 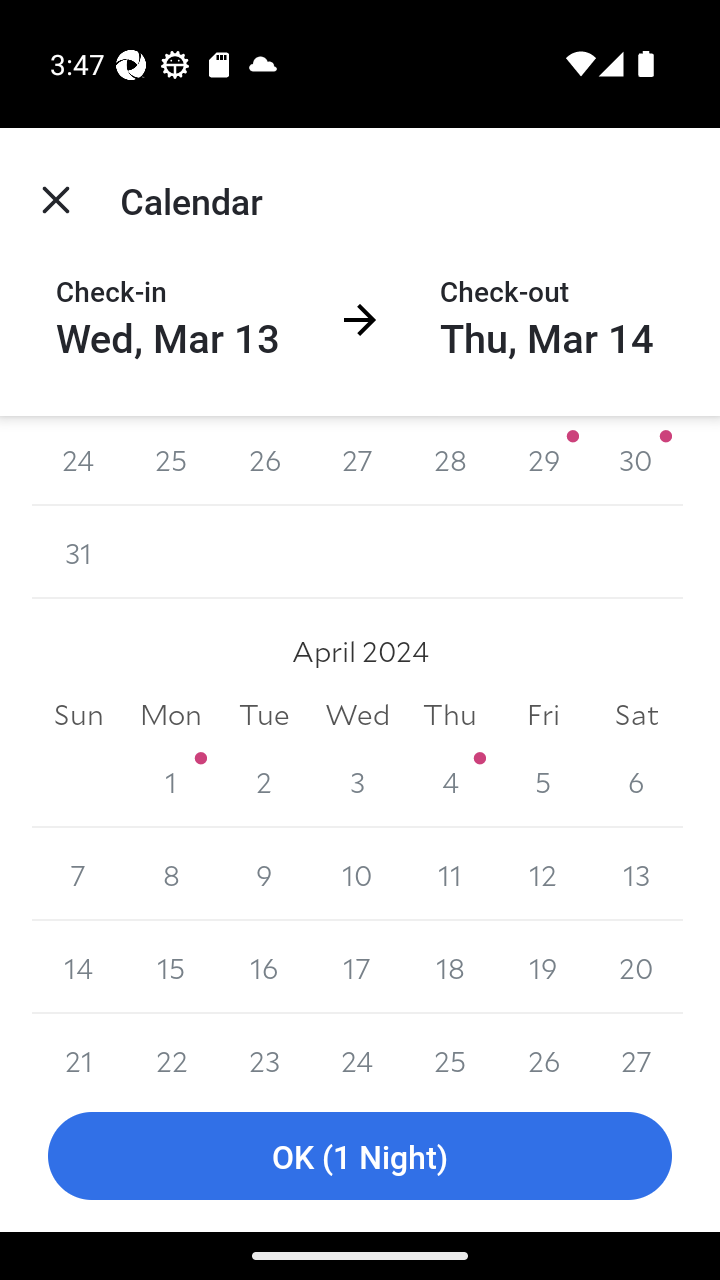 What do you see at coordinates (357, 967) in the screenshot?
I see `17 17 April 2024` at bounding box center [357, 967].